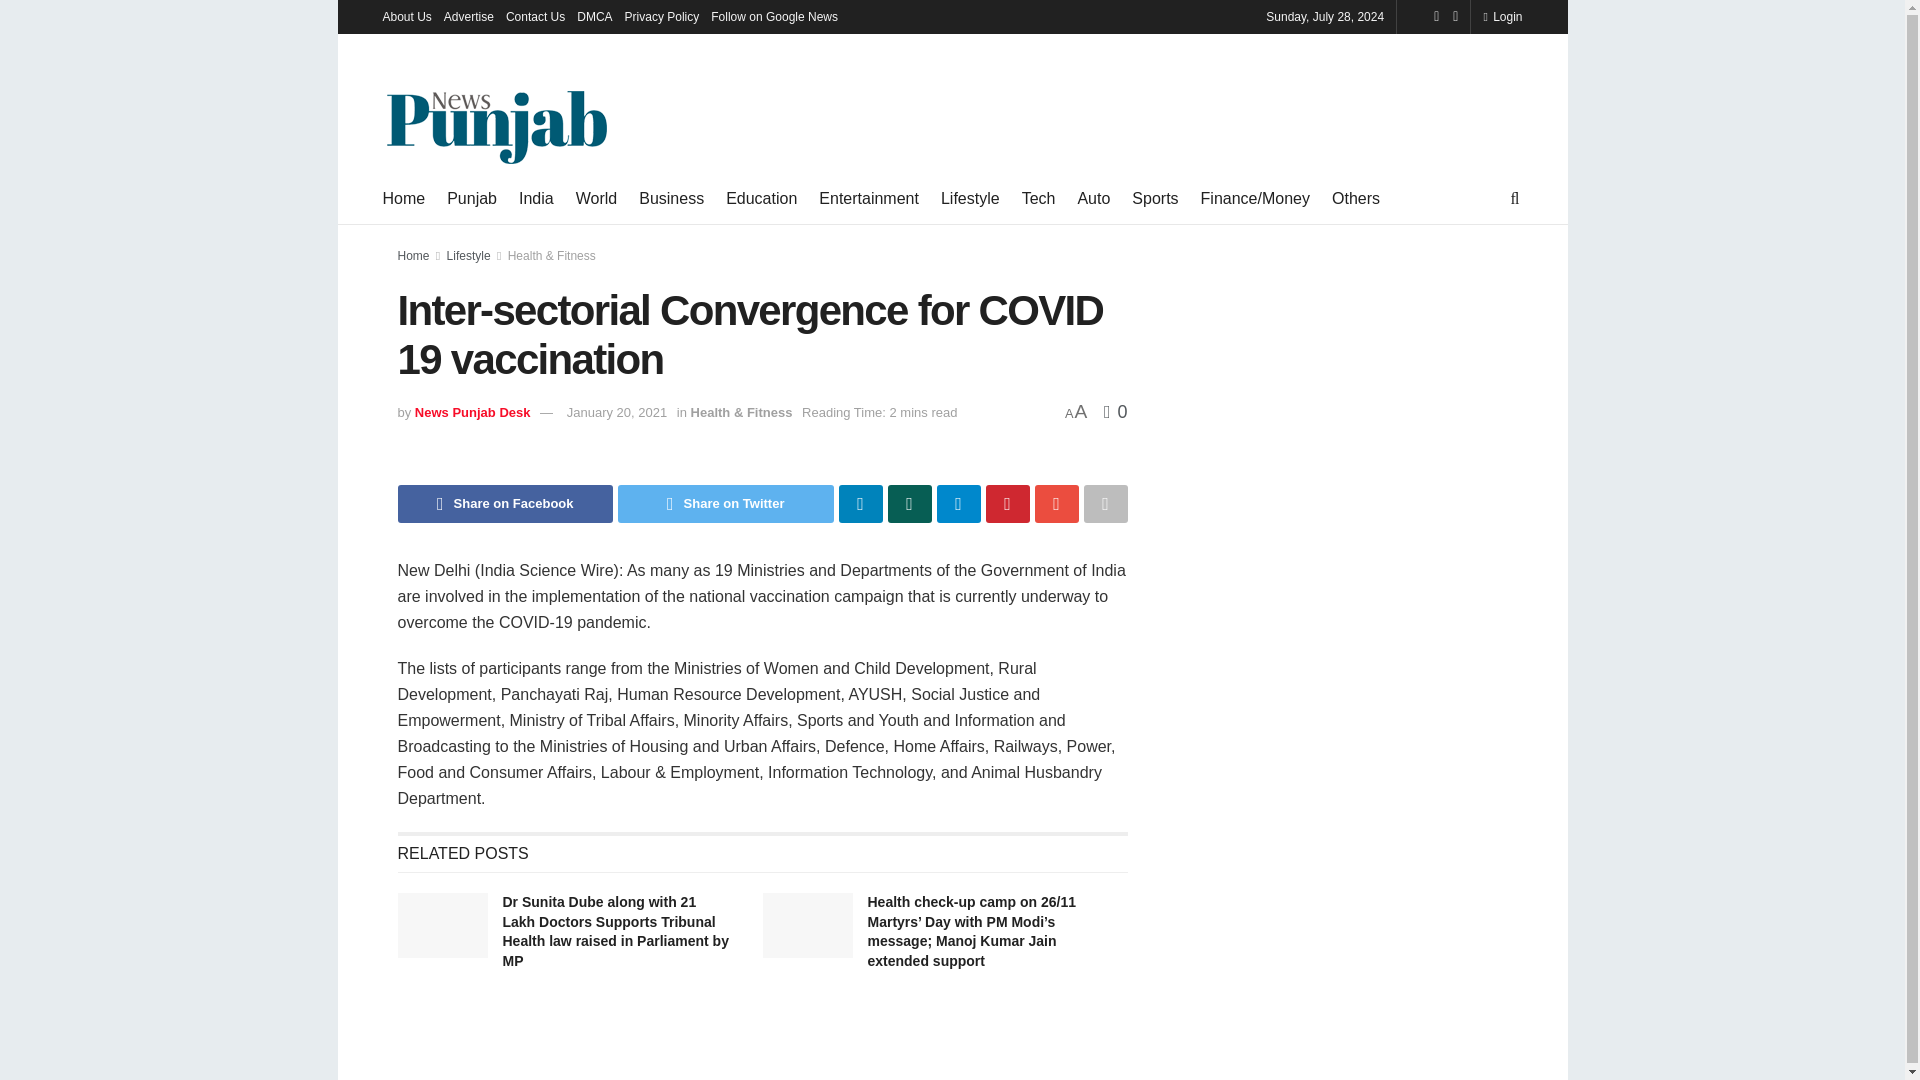 The height and width of the screenshot is (1080, 1920). What do you see at coordinates (468, 16) in the screenshot?
I see `Advertise` at bounding box center [468, 16].